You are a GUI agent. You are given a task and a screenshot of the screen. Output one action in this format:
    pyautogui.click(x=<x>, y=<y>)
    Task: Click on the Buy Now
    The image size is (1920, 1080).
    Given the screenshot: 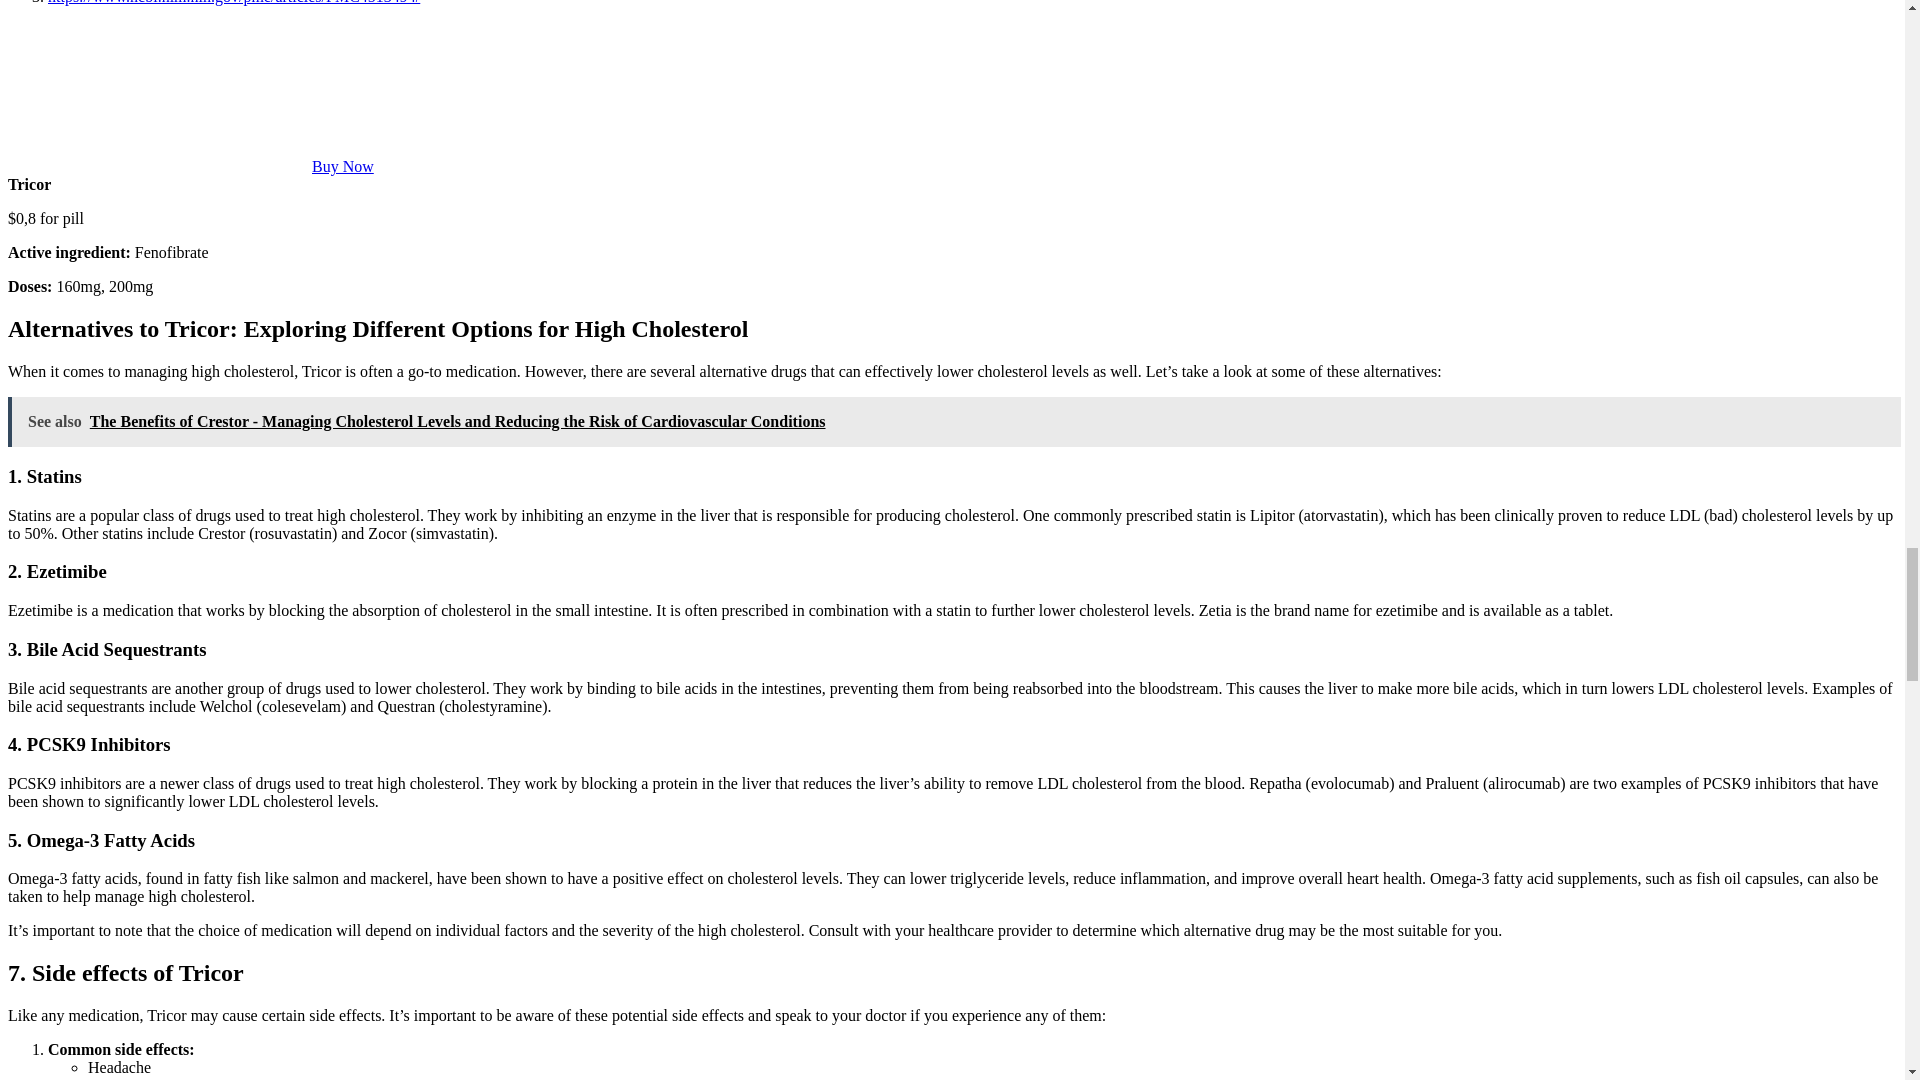 What is the action you would take?
    pyautogui.click(x=342, y=166)
    